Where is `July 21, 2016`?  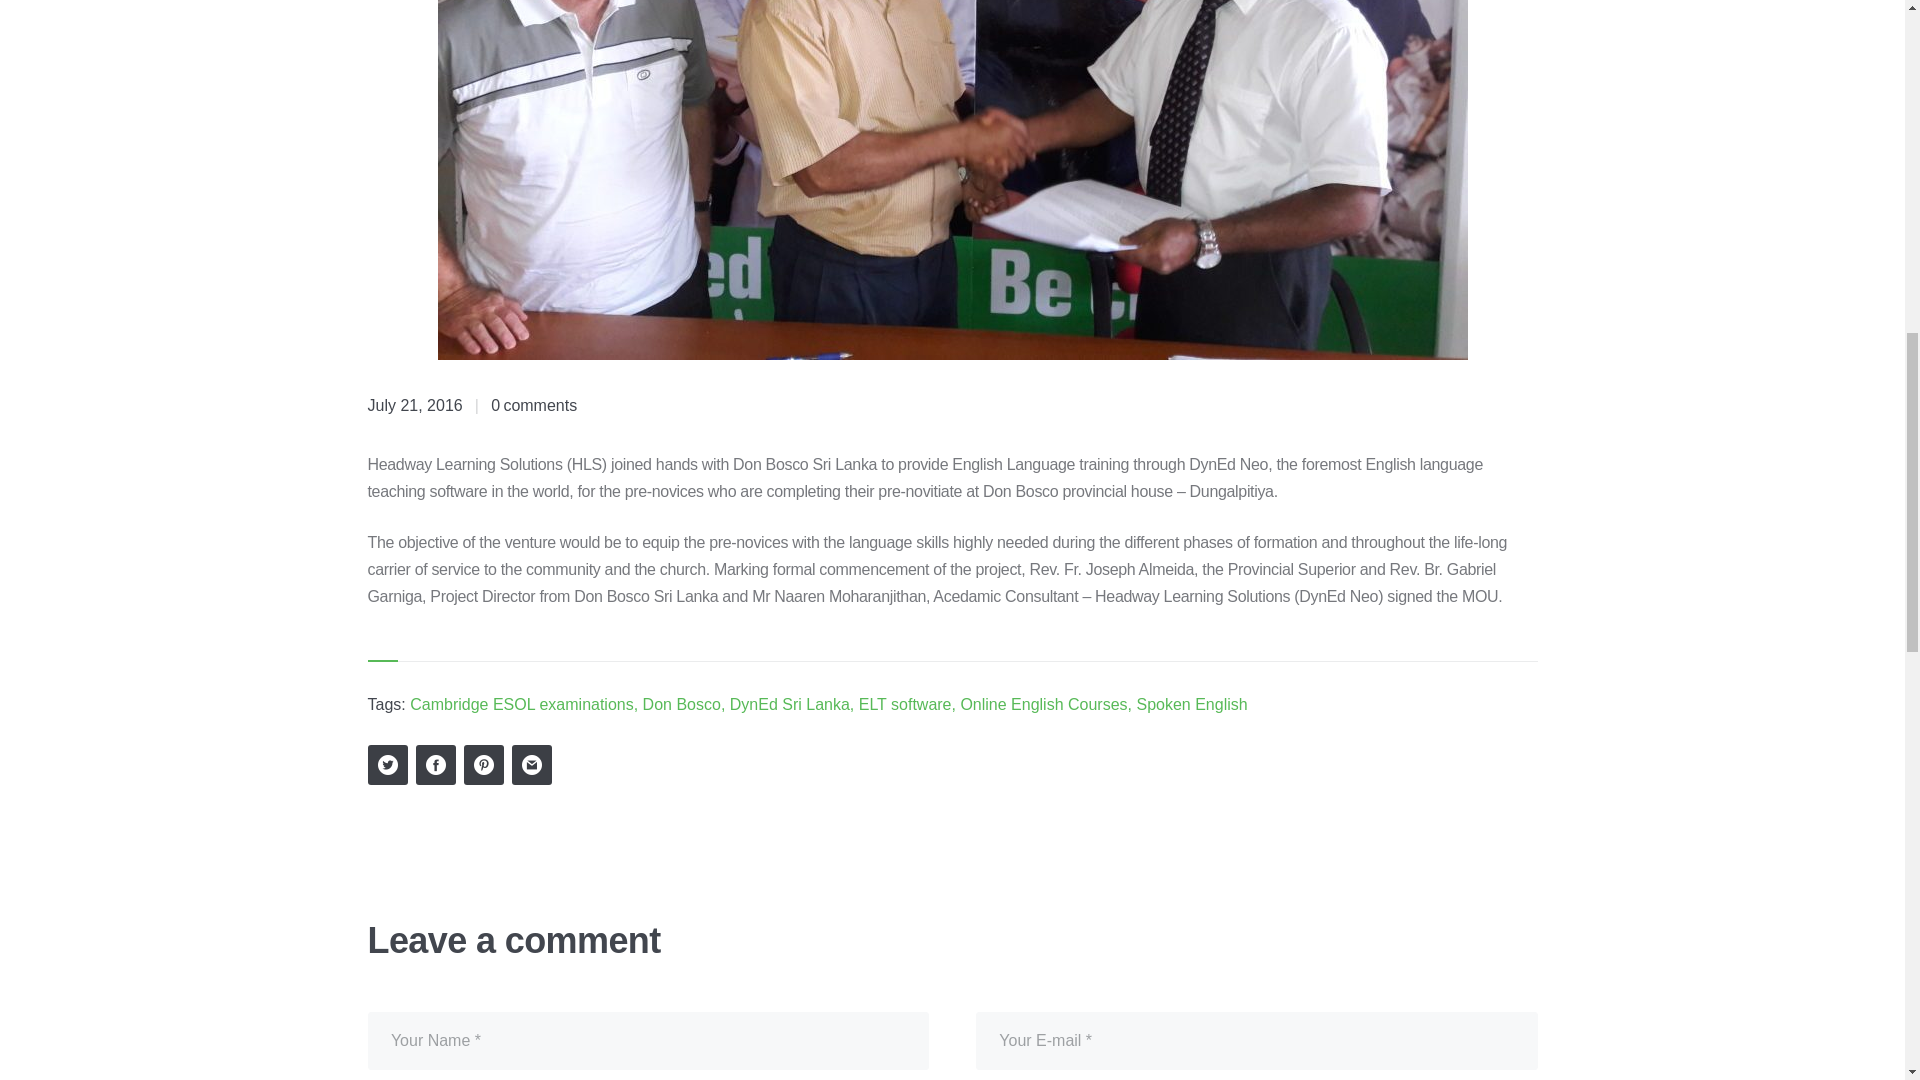 July 21, 2016 is located at coordinates (415, 405).